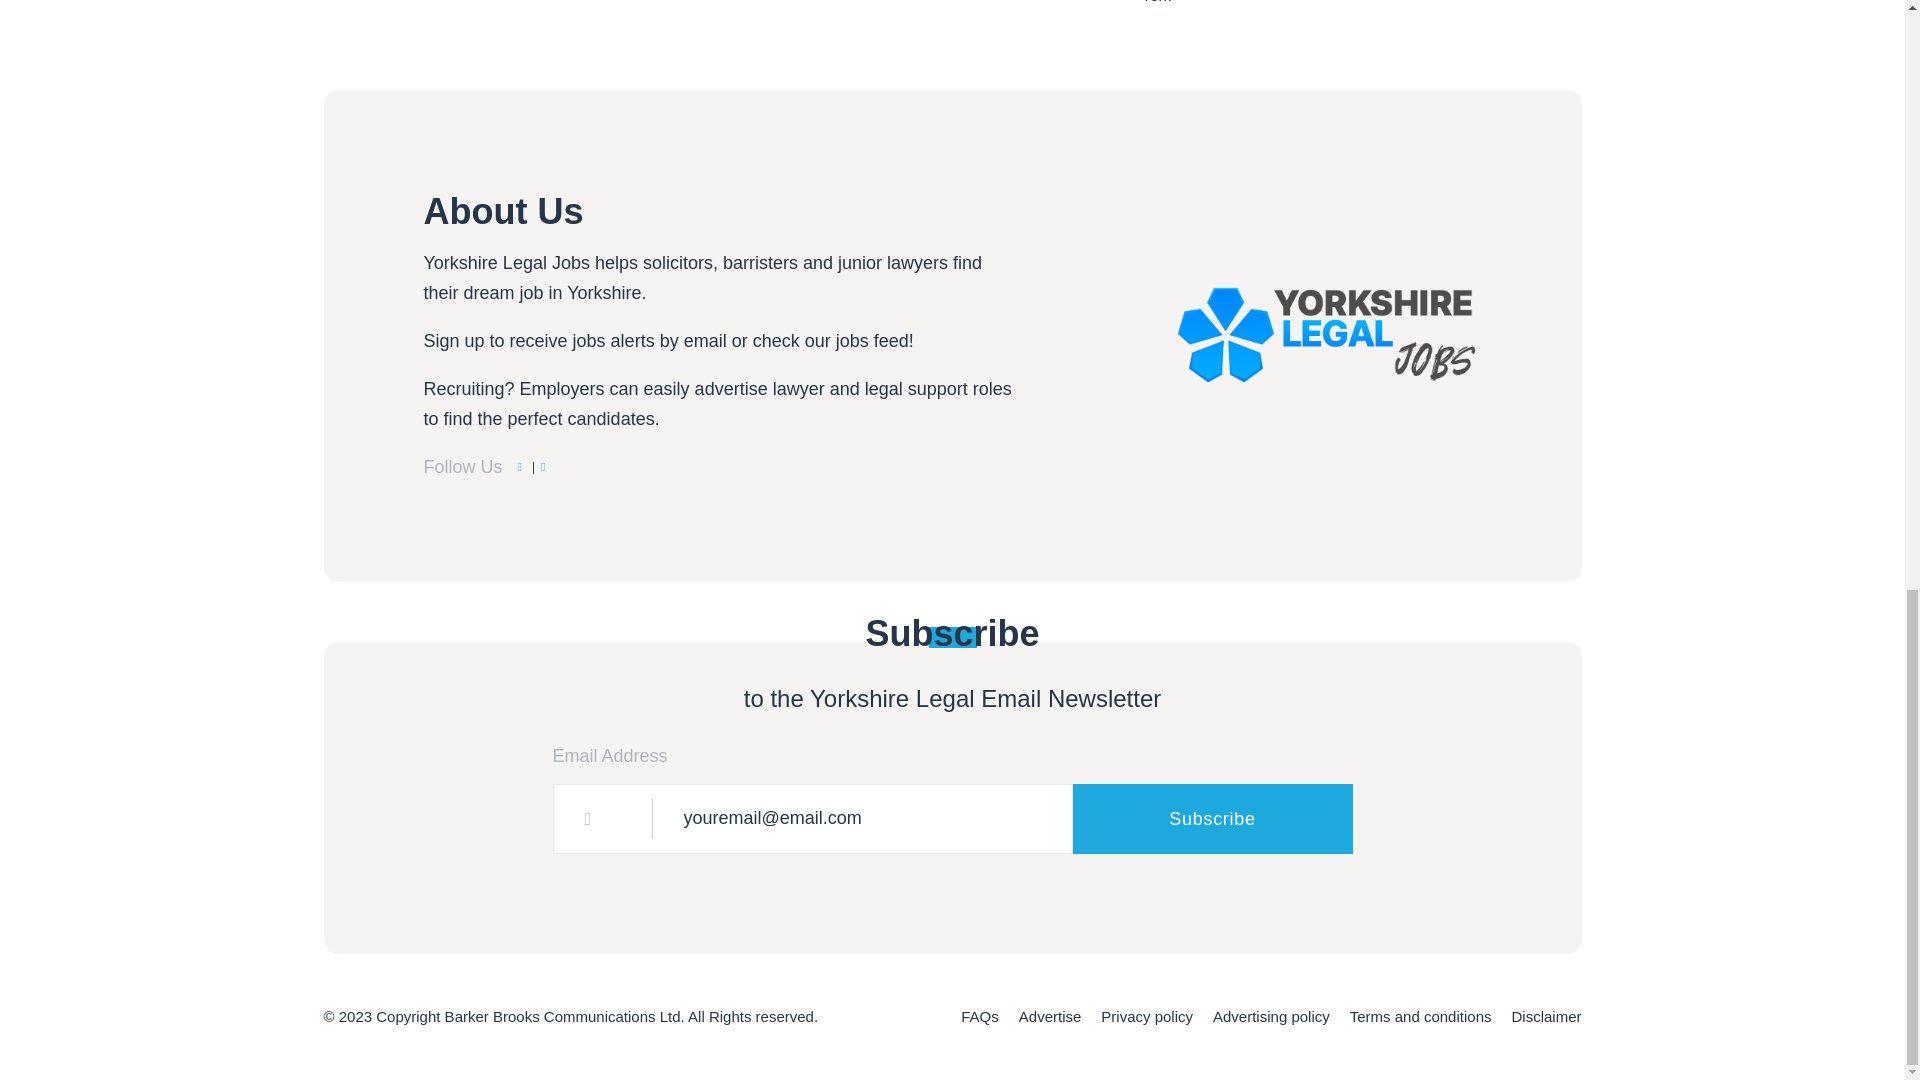  I want to click on Subscribe, so click(1211, 819).